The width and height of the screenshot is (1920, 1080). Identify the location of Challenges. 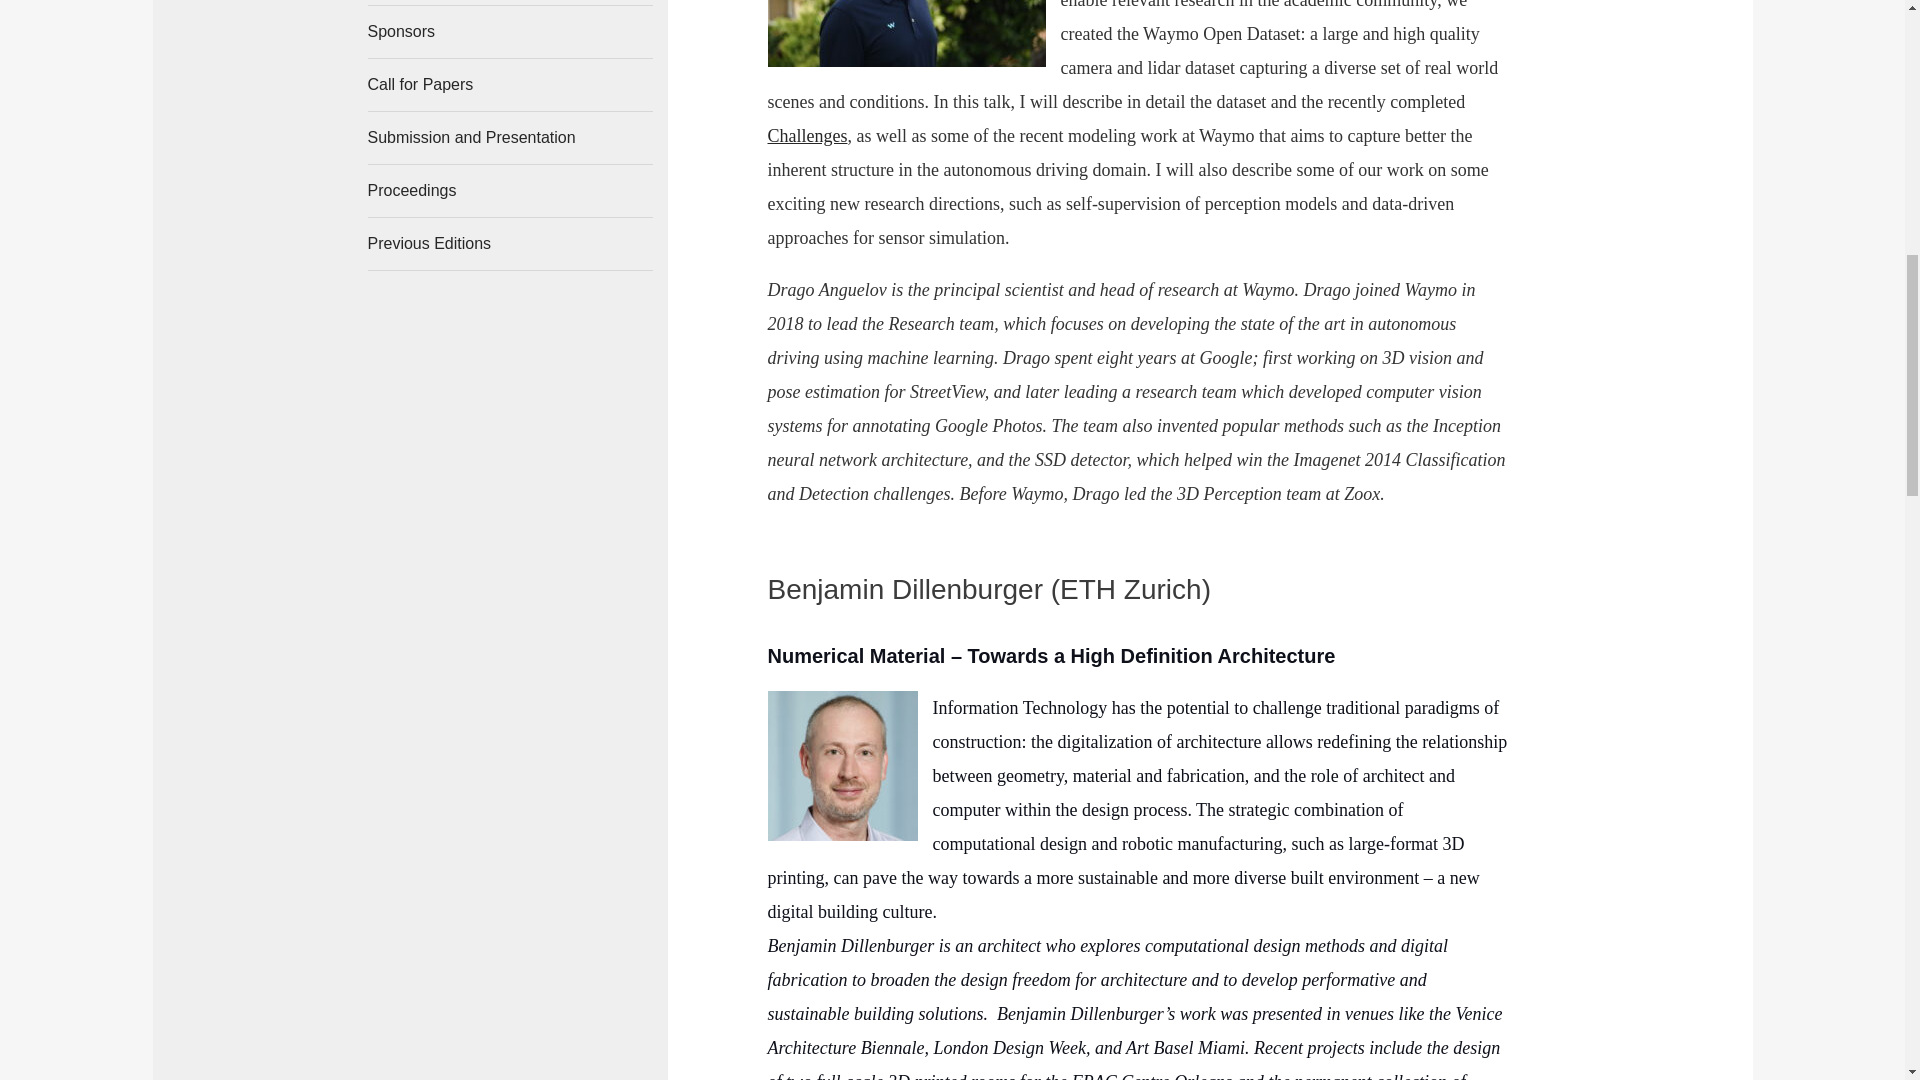
(808, 136).